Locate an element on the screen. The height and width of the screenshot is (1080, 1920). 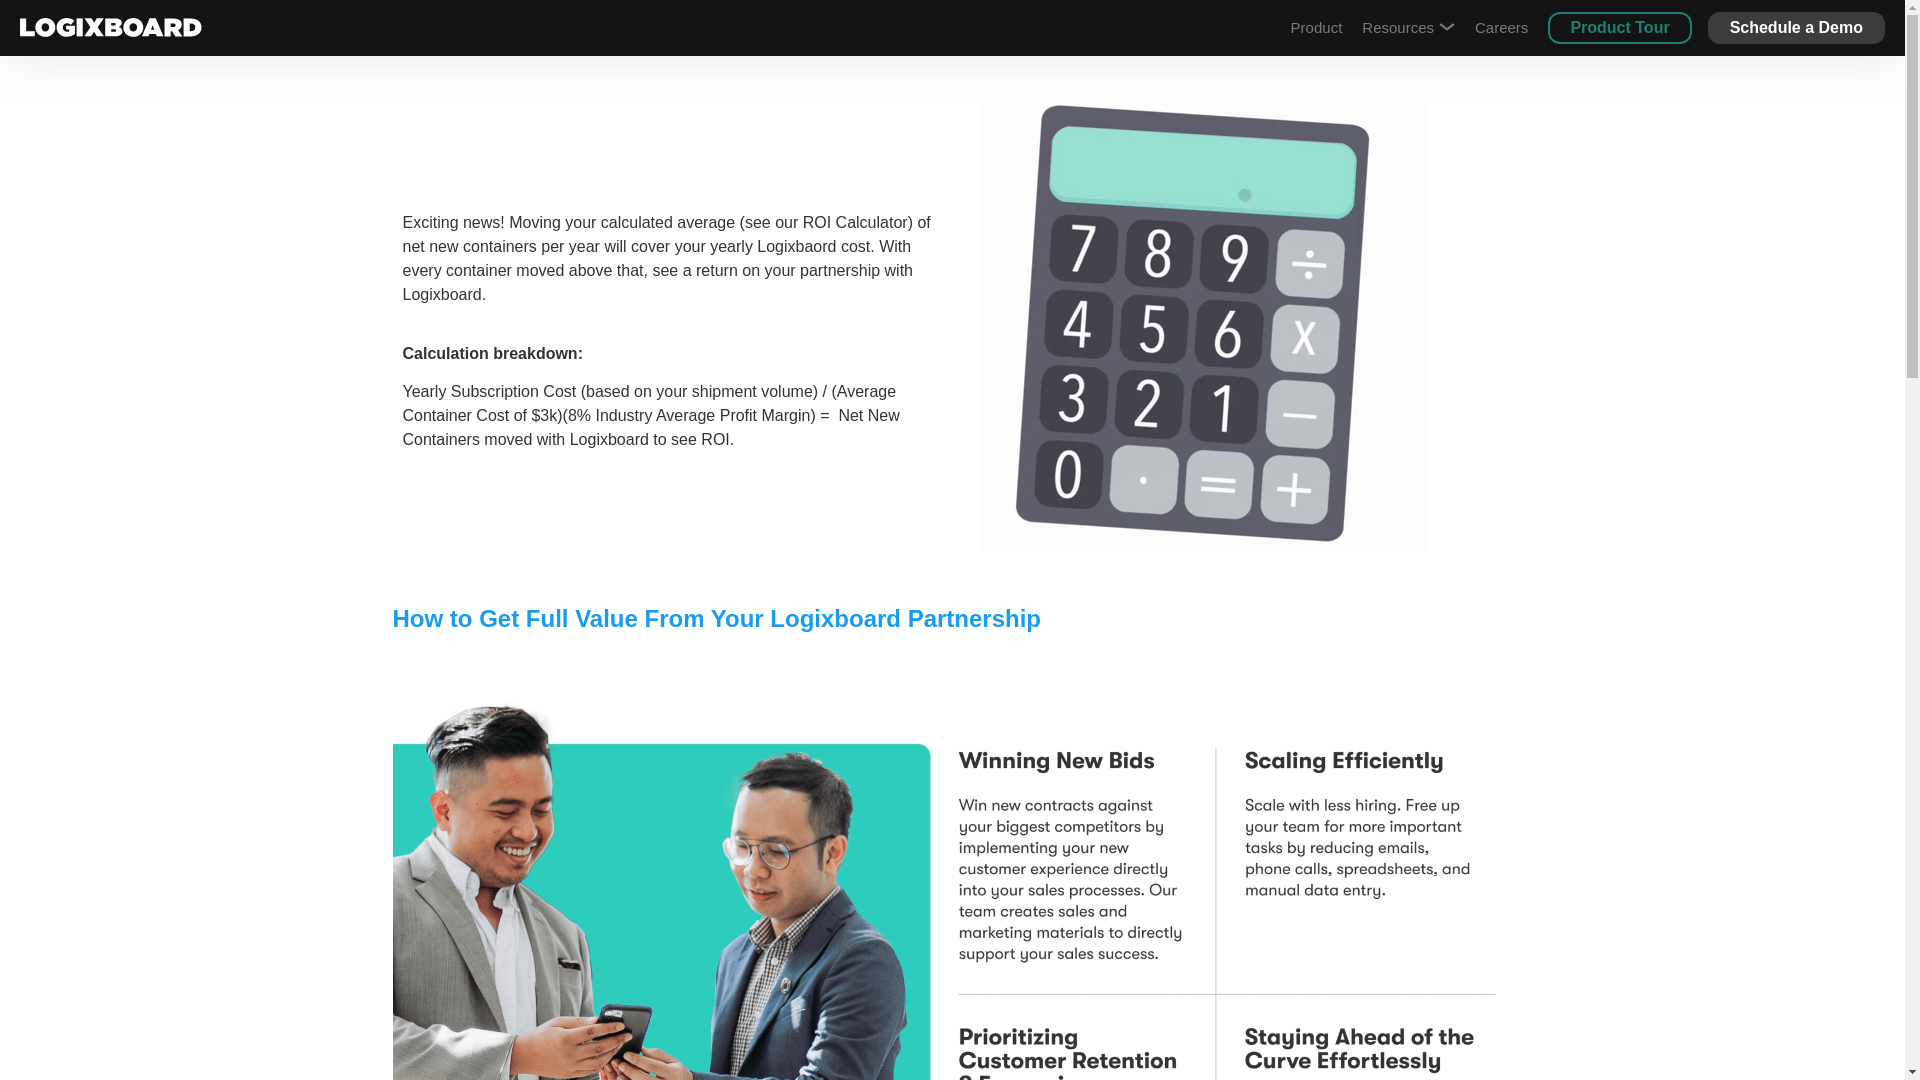
Product Tour is located at coordinates (1619, 28).